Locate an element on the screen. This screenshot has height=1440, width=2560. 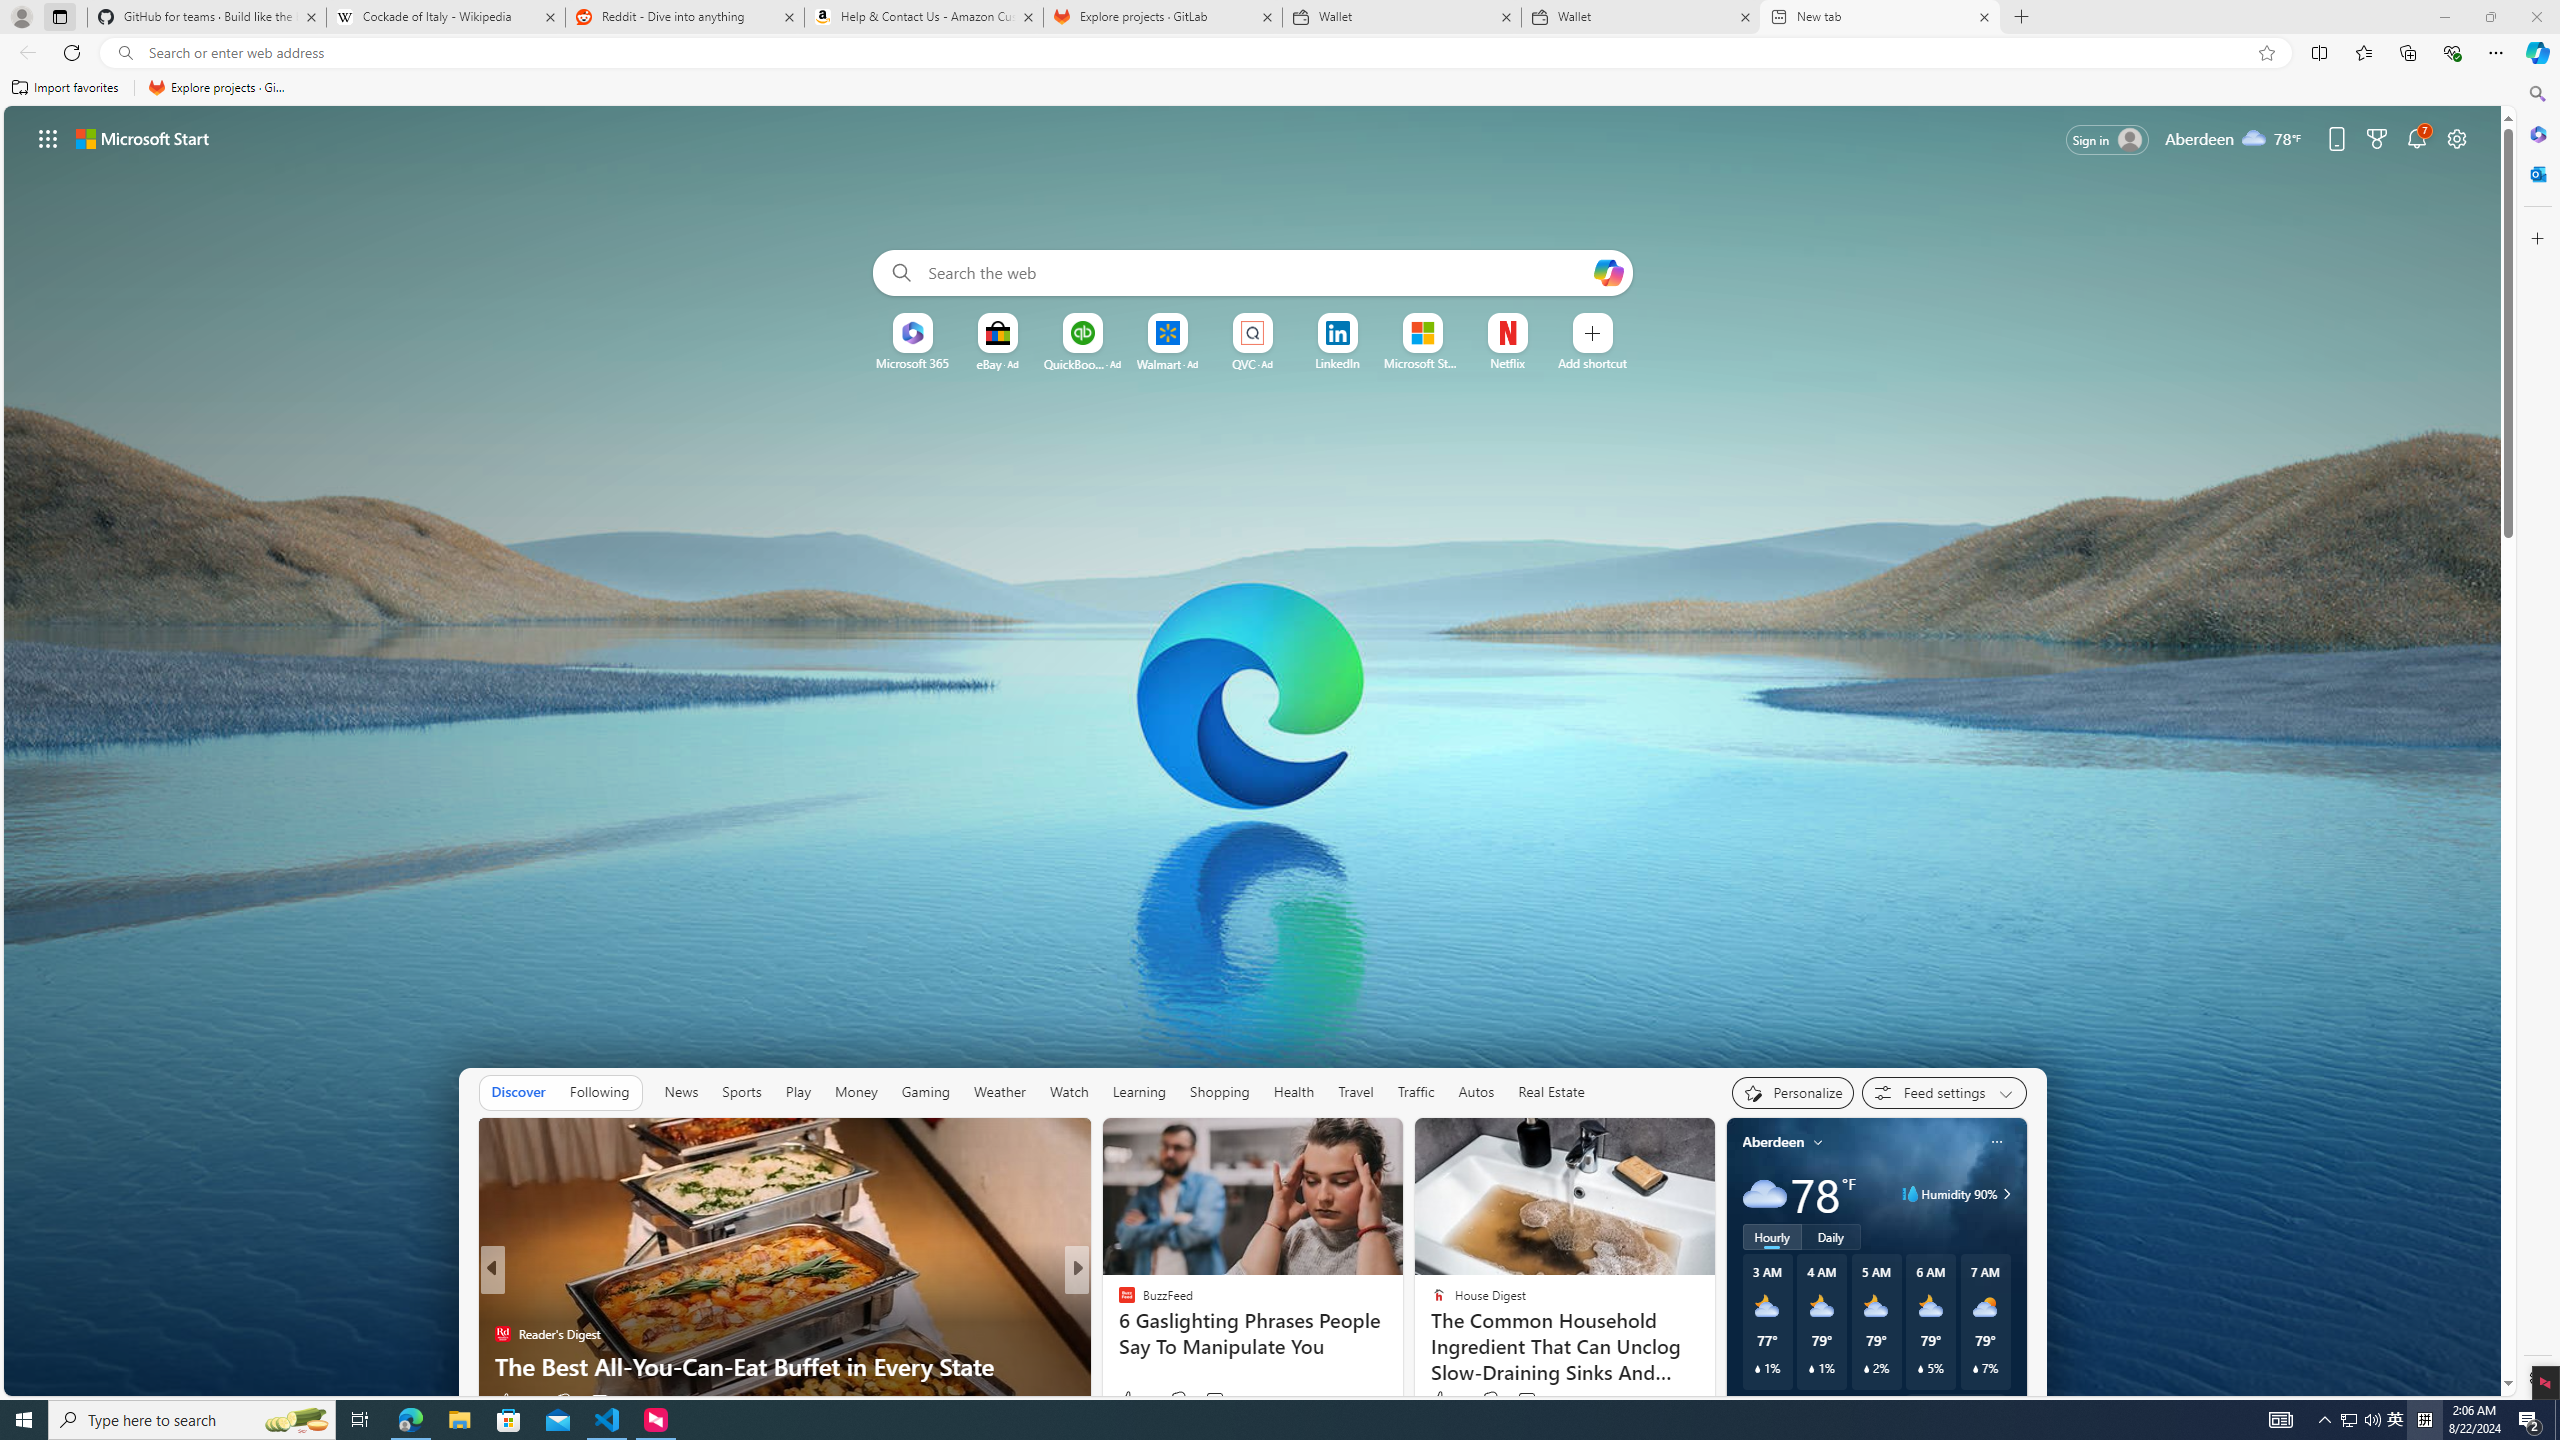
Customize is located at coordinates (2536, 238).